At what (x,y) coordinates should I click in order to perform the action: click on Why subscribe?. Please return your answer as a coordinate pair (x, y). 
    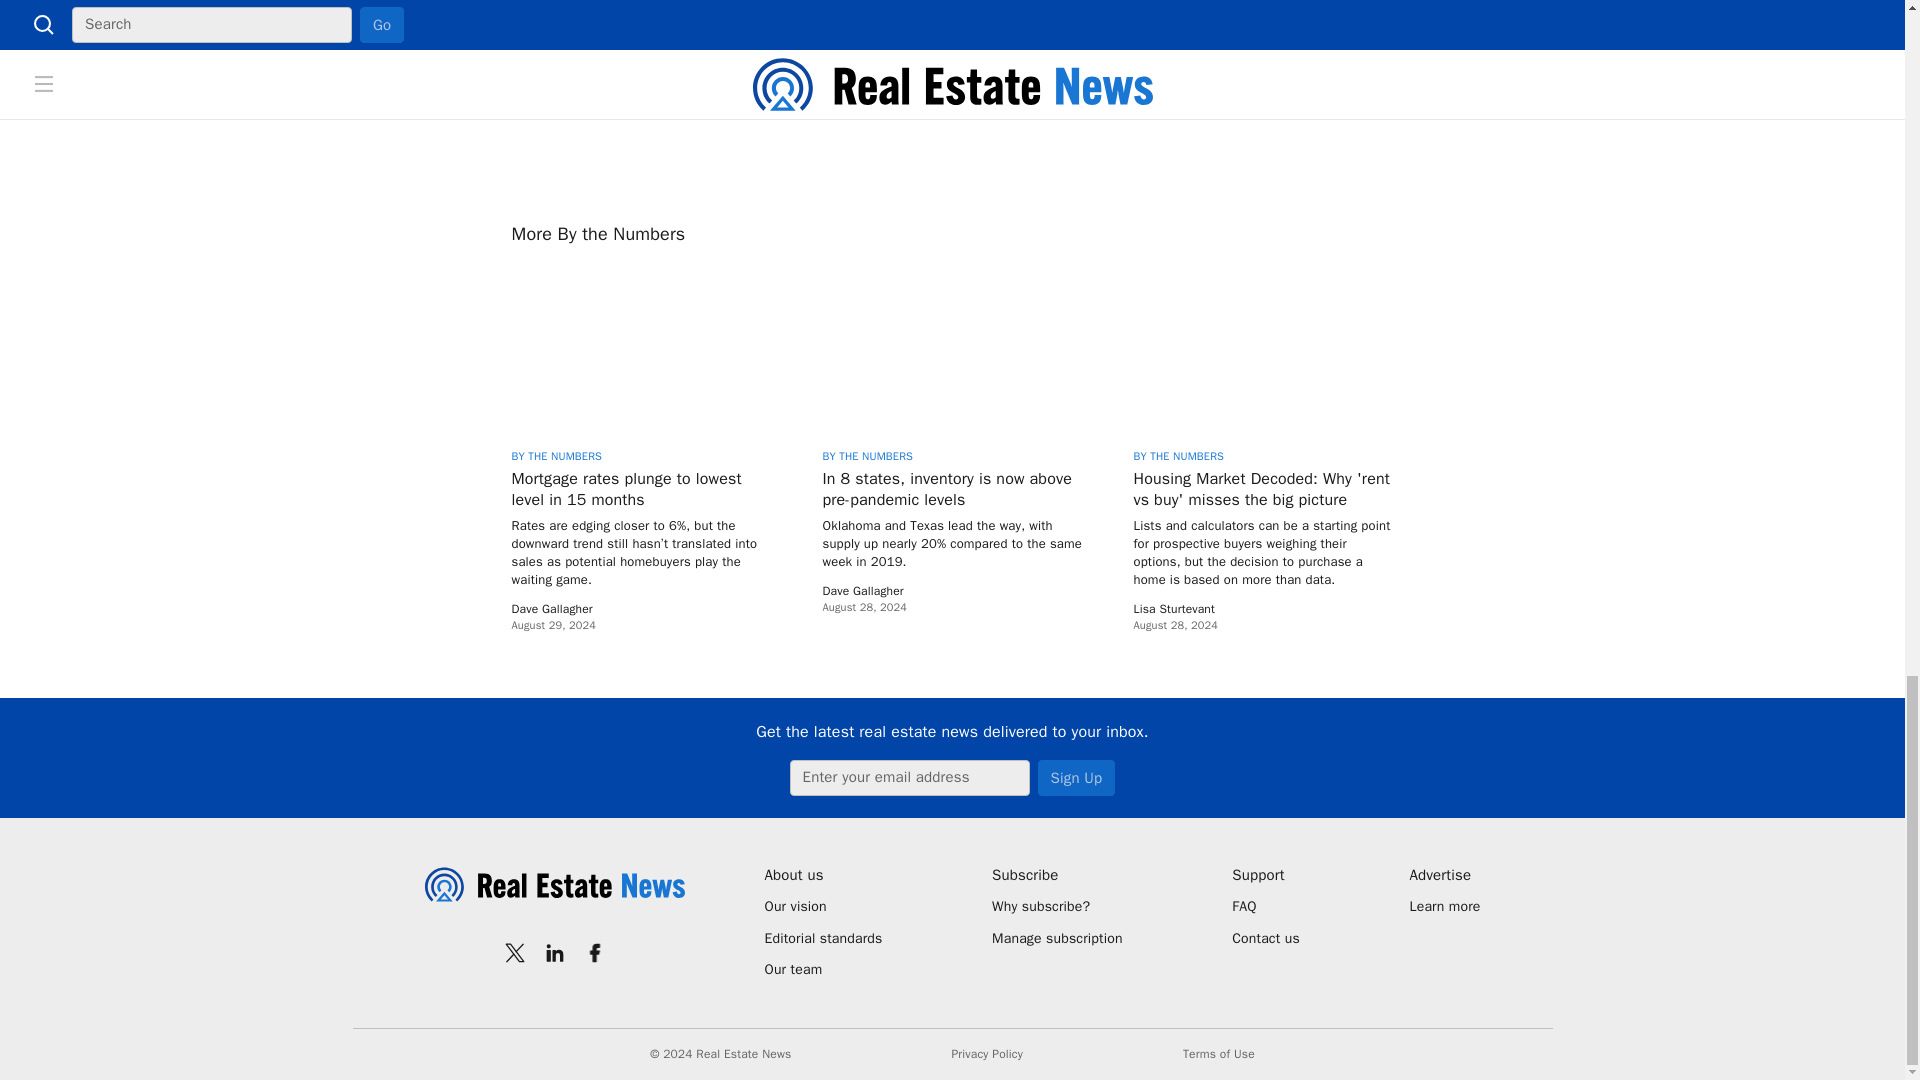
    Looking at the image, I should click on (1058, 906).